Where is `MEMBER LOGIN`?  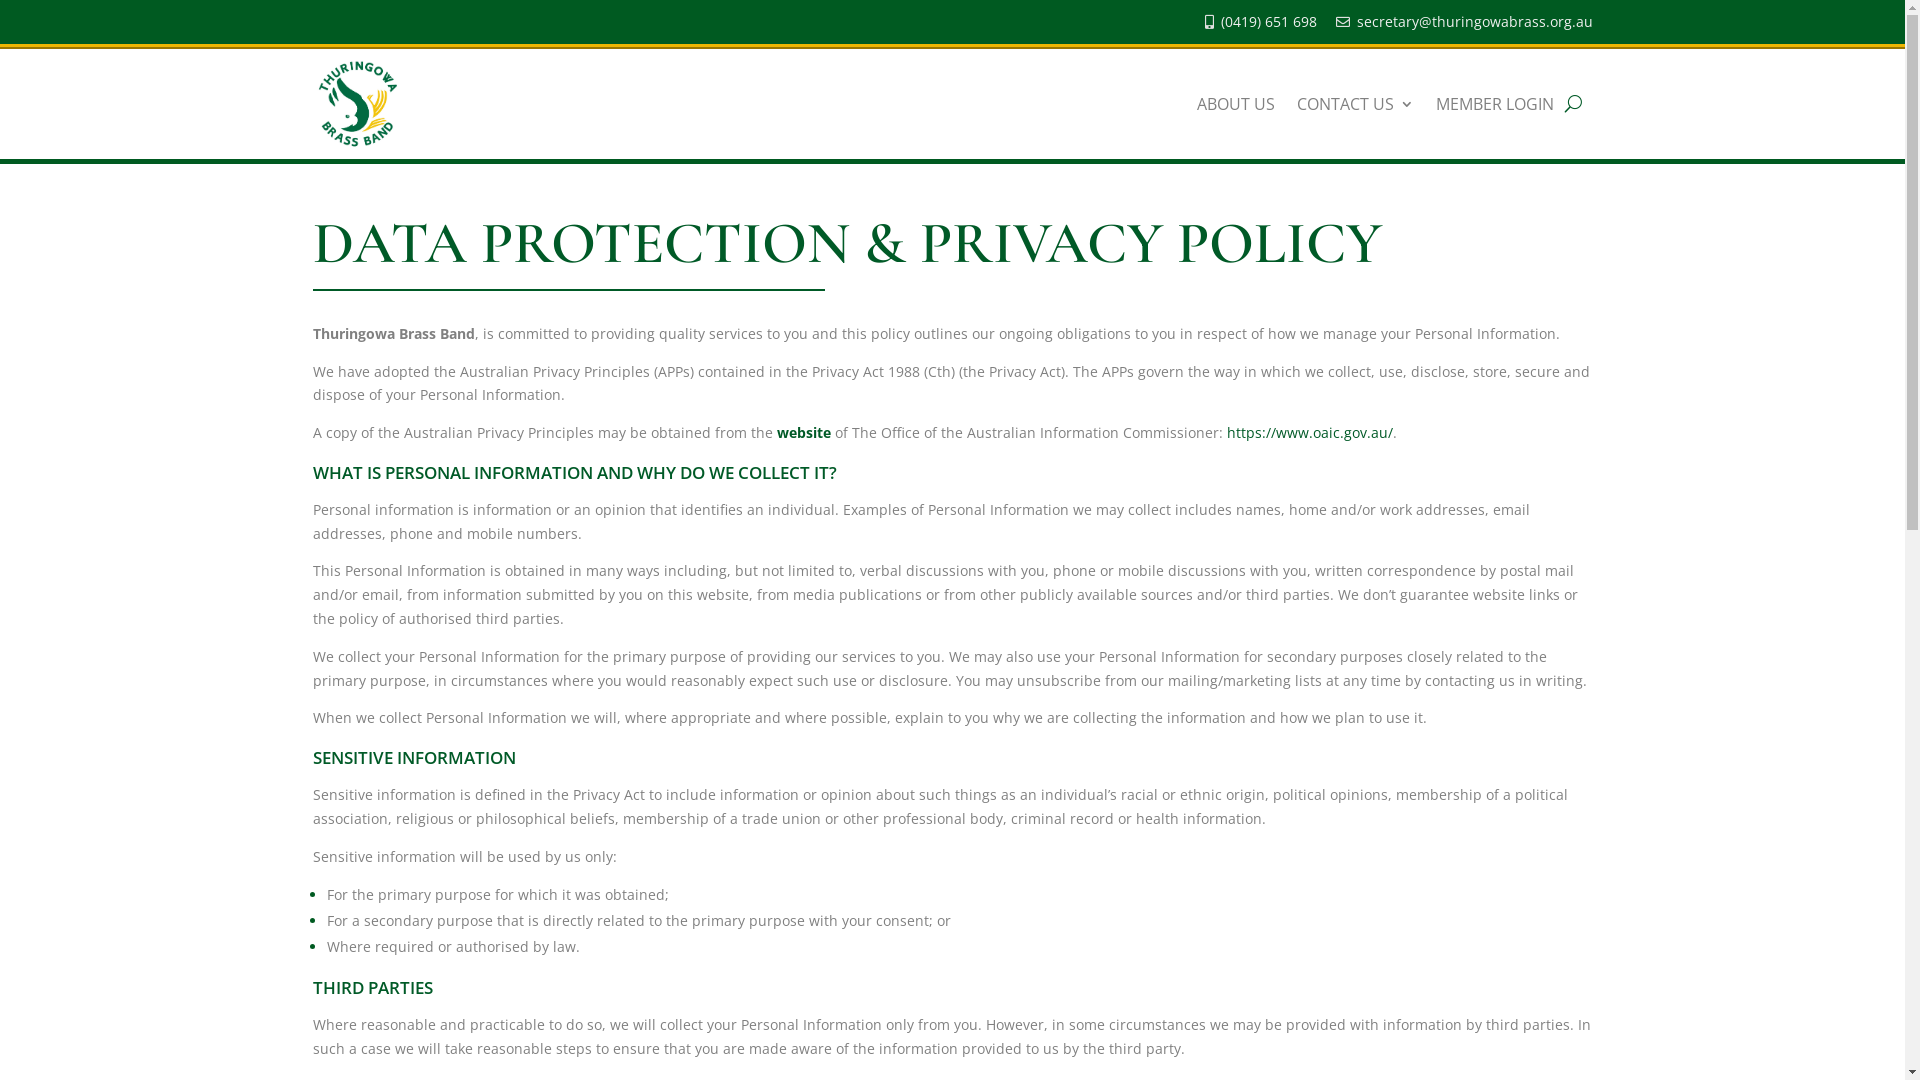 MEMBER LOGIN is located at coordinates (1495, 104).